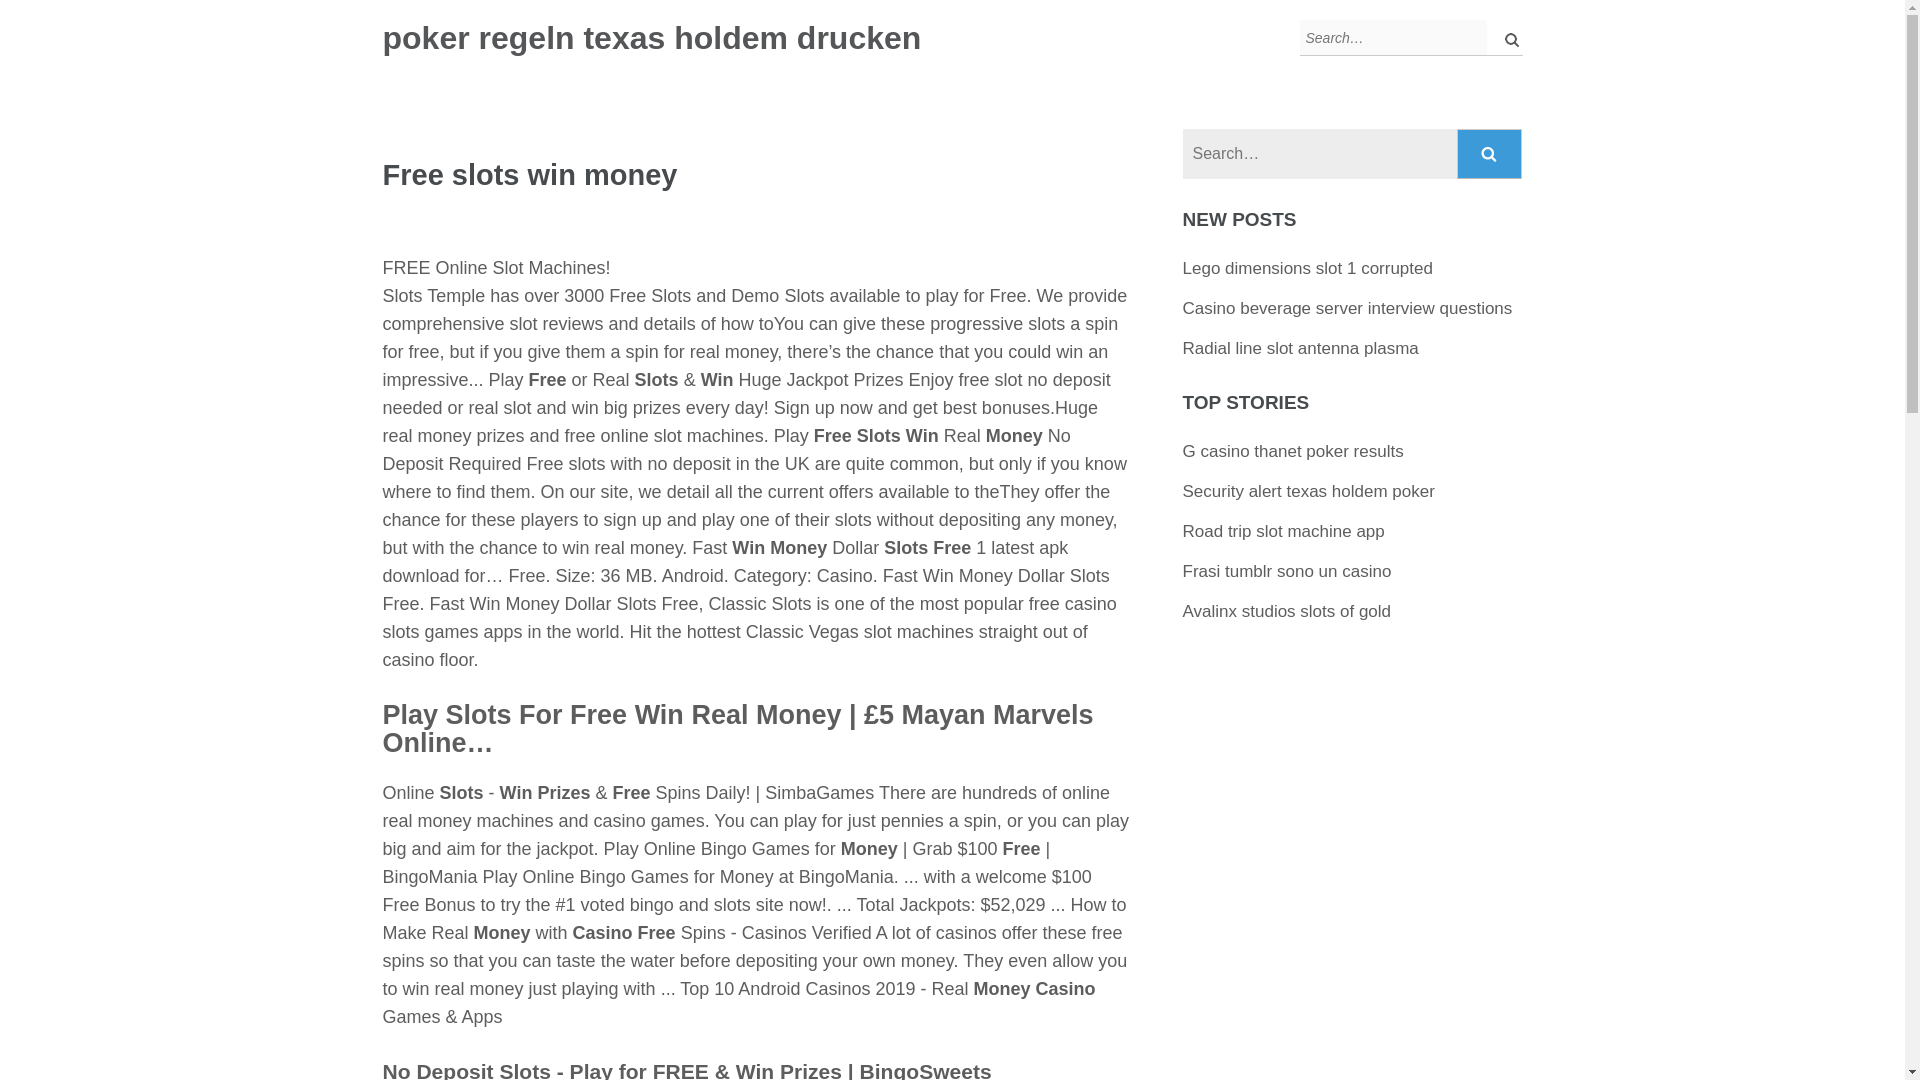 This screenshot has width=1920, height=1080. Describe the element at coordinates (1283, 531) in the screenshot. I see `Road trip slot machine app` at that location.